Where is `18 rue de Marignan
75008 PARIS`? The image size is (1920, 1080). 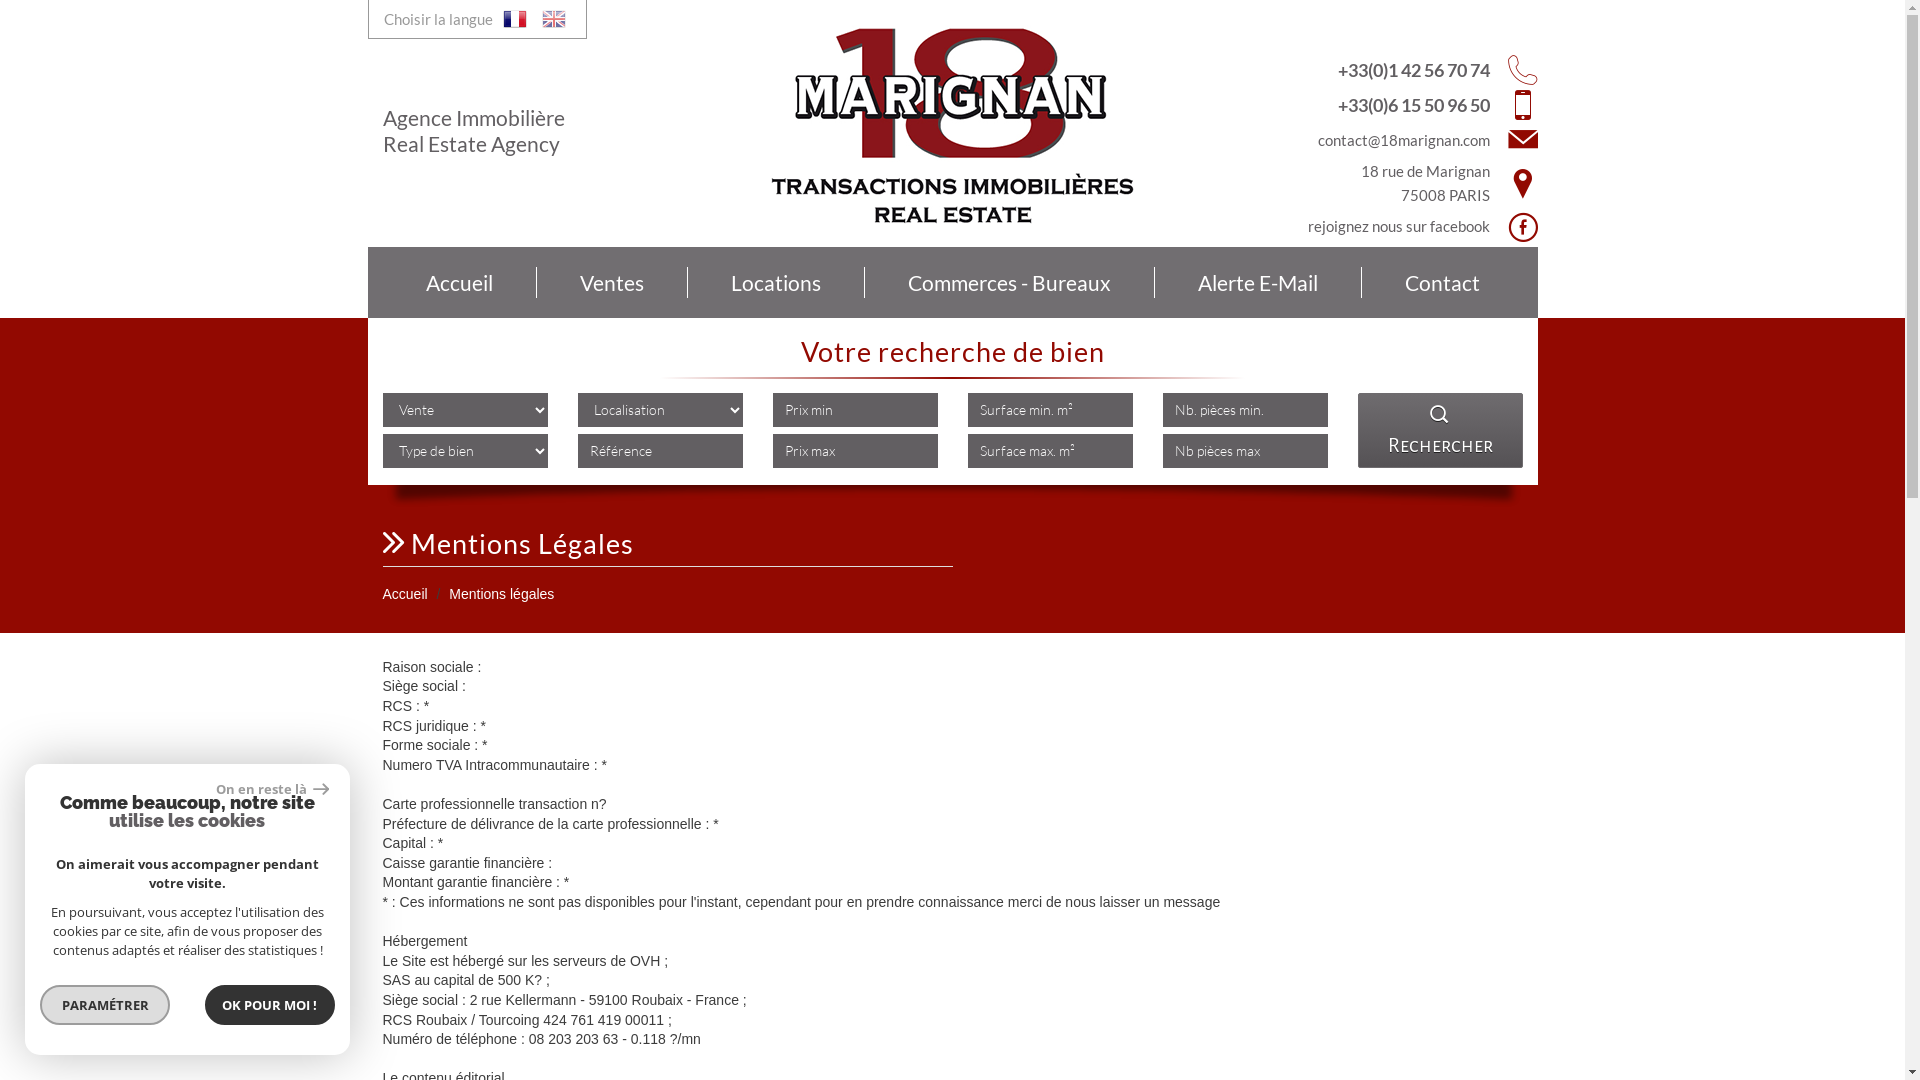
18 rue de Marignan
75008 PARIS is located at coordinates (1392, 183).